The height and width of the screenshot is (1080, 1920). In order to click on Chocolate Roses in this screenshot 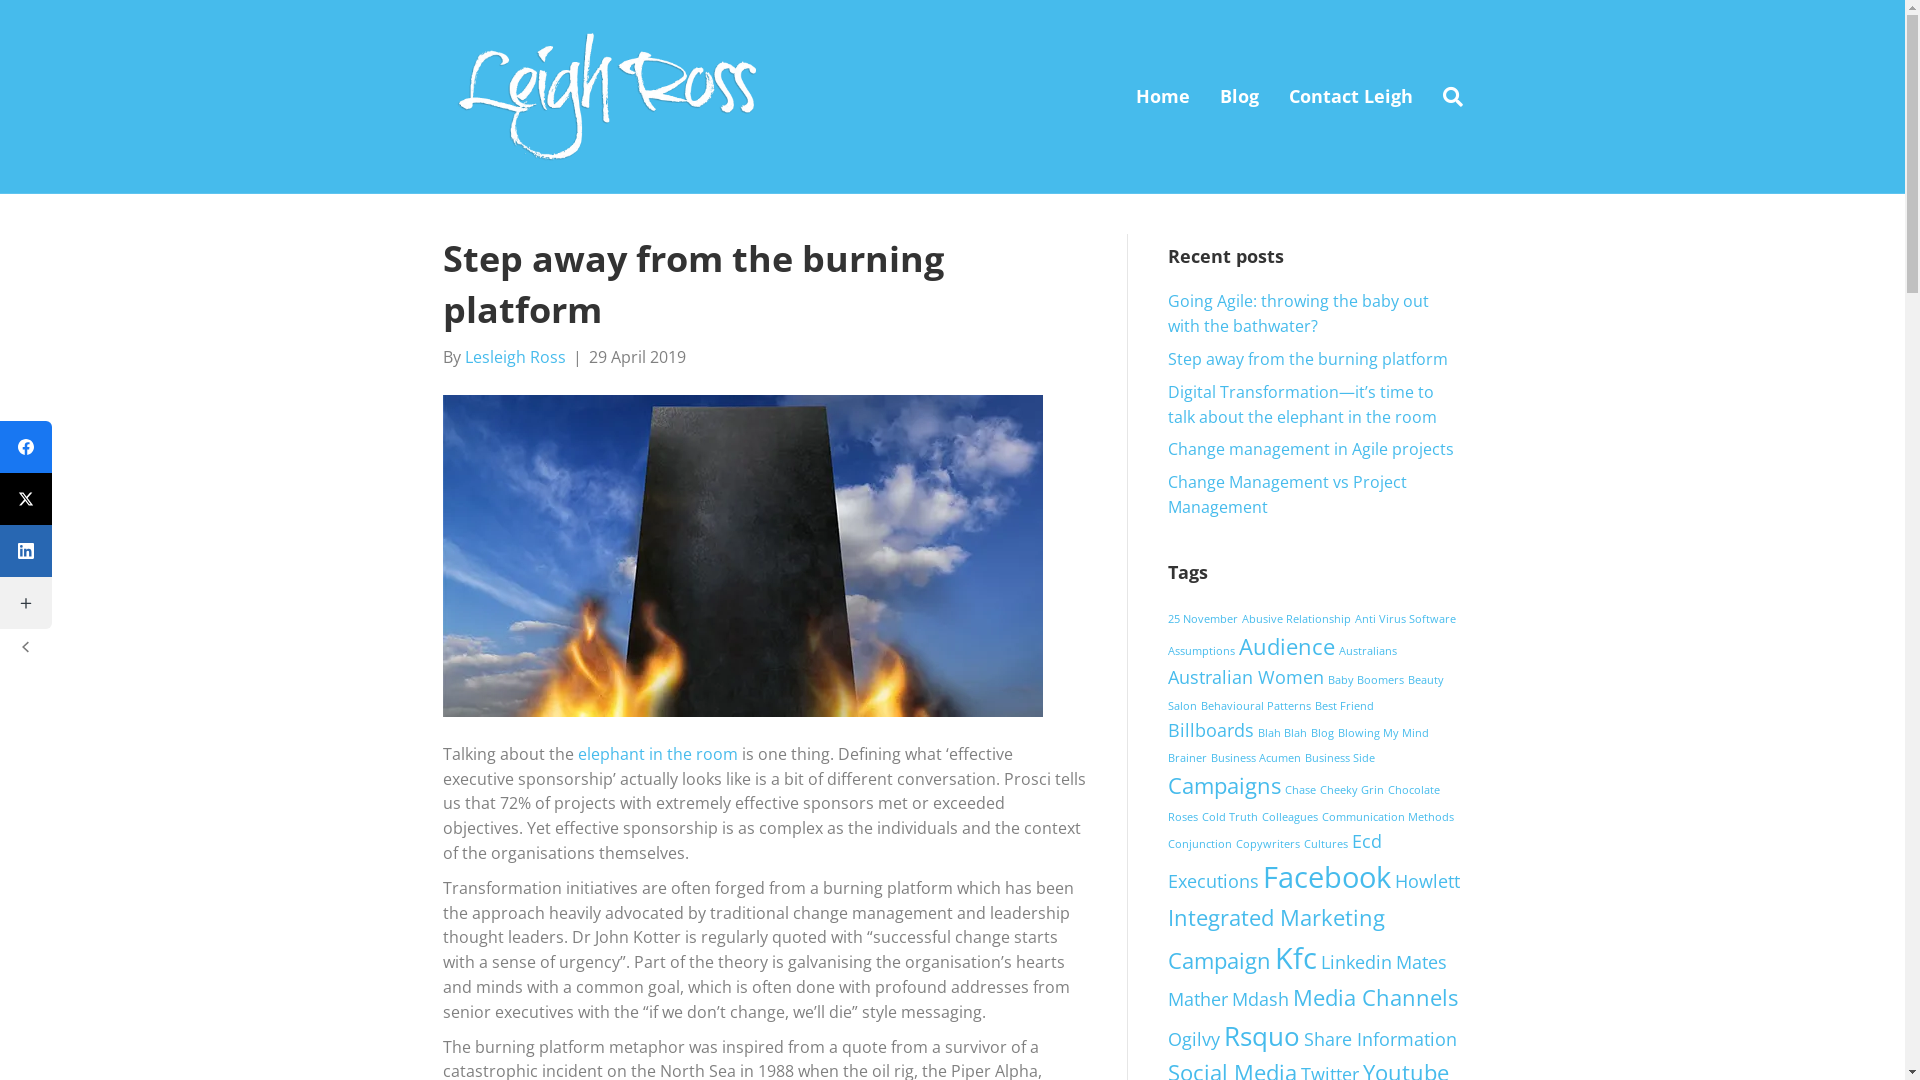, I will do `click(1304, 804)`.